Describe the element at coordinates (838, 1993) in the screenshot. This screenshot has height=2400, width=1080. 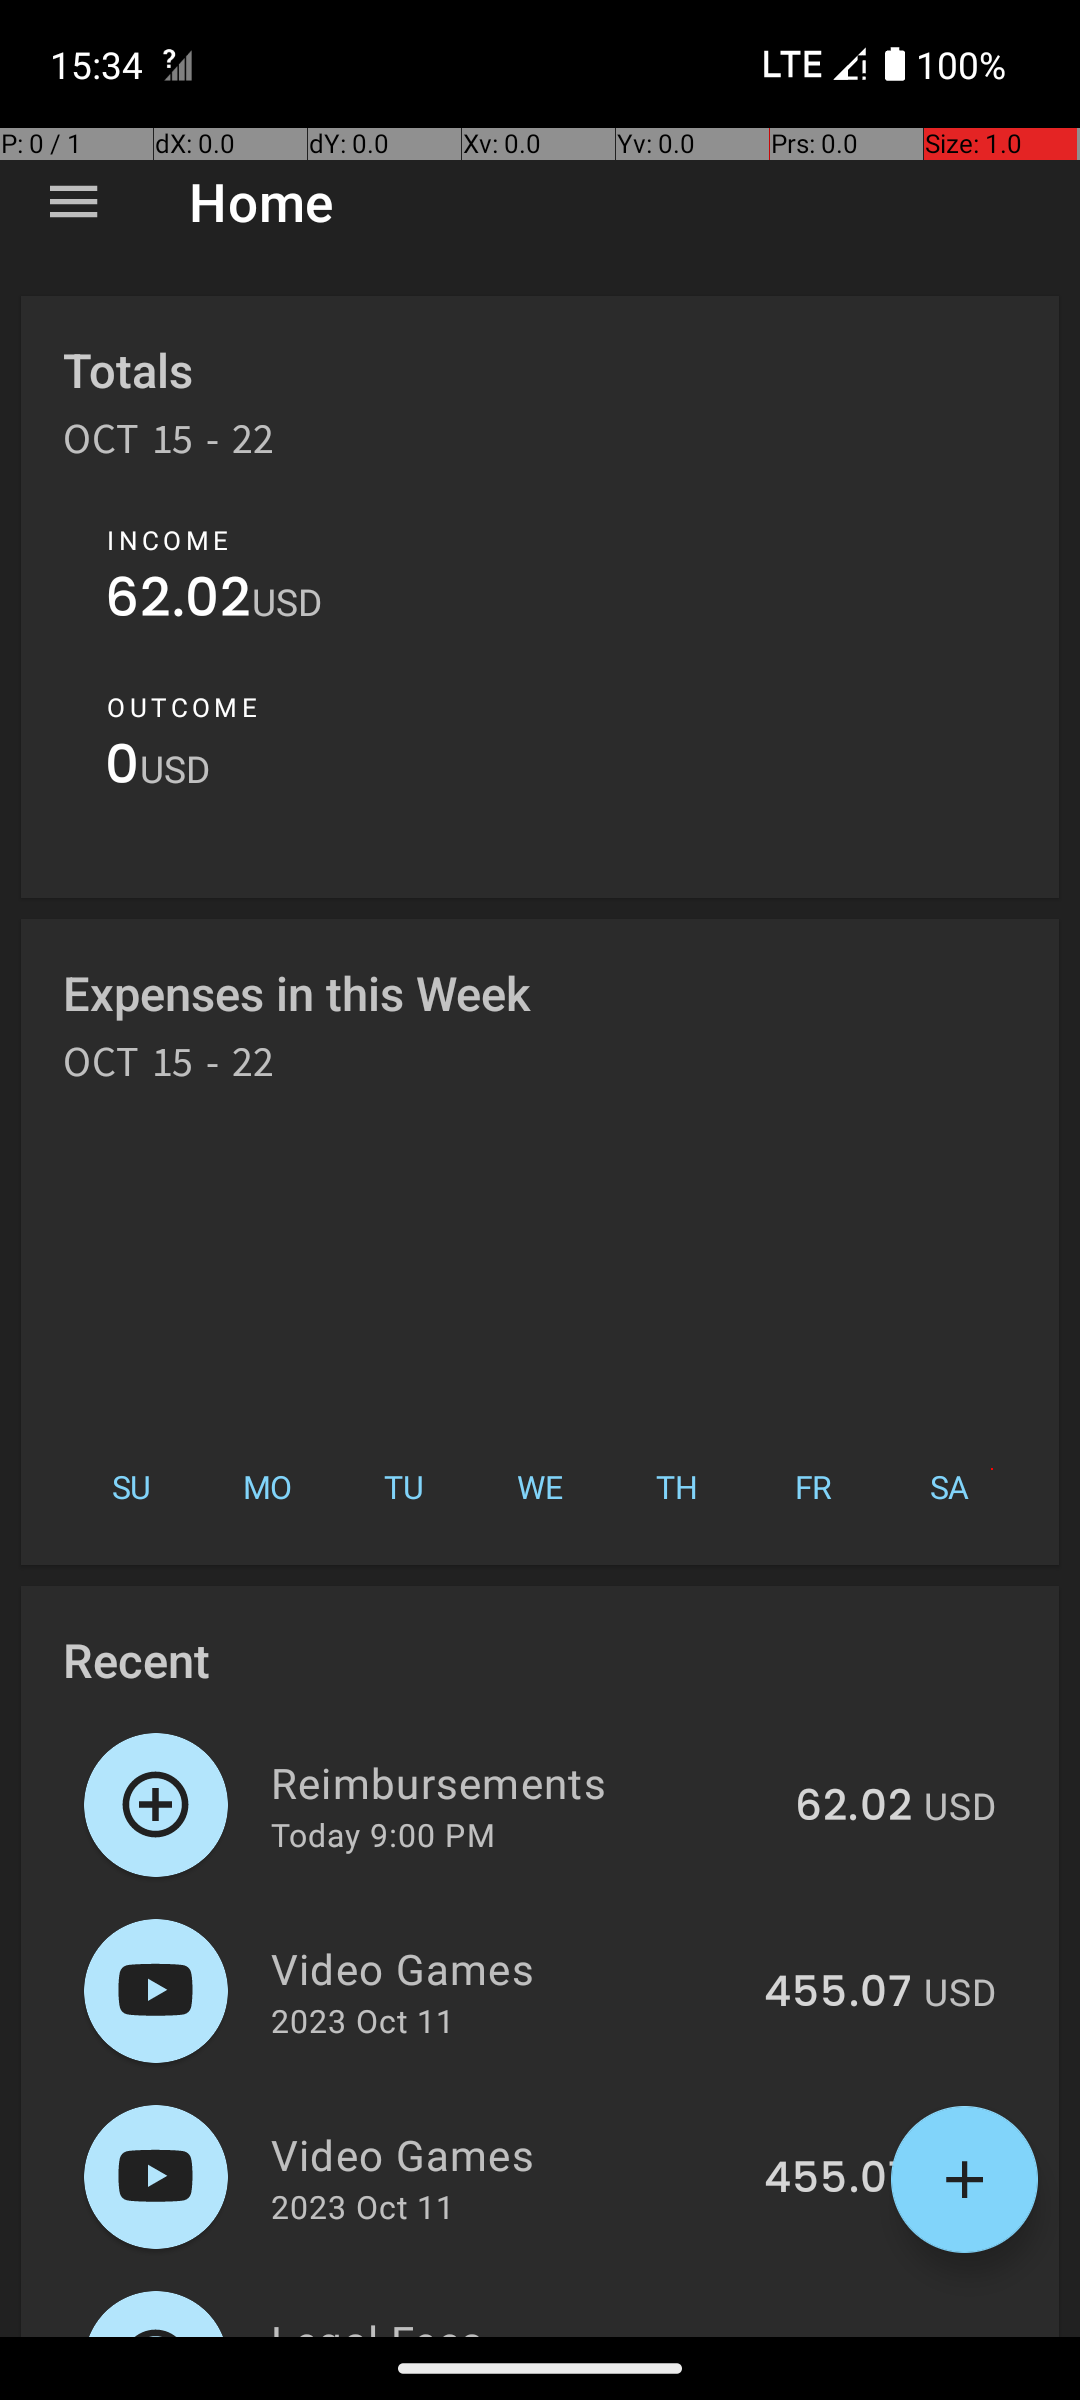
I see `455.07` at that location.